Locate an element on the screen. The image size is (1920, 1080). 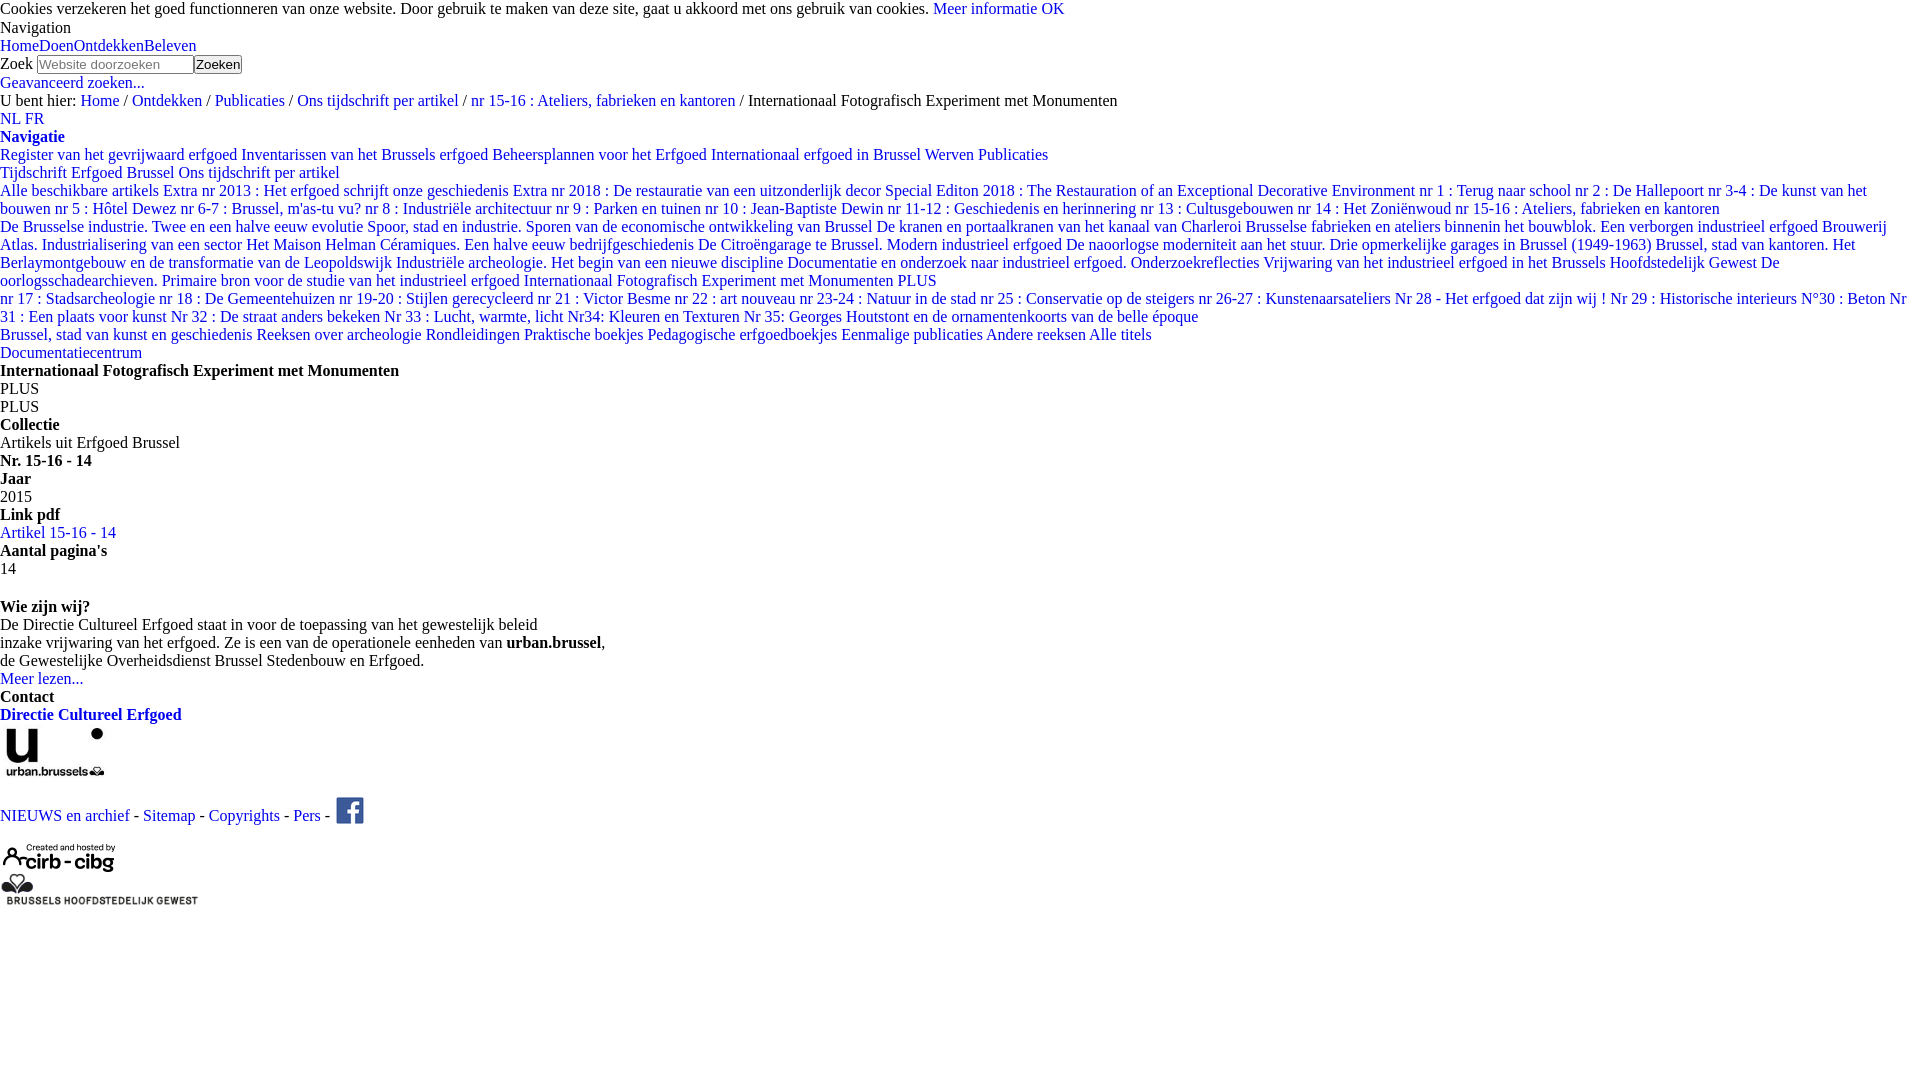
Inventarissen van het Brussels erfgoed is located at coordinates (366, 154).